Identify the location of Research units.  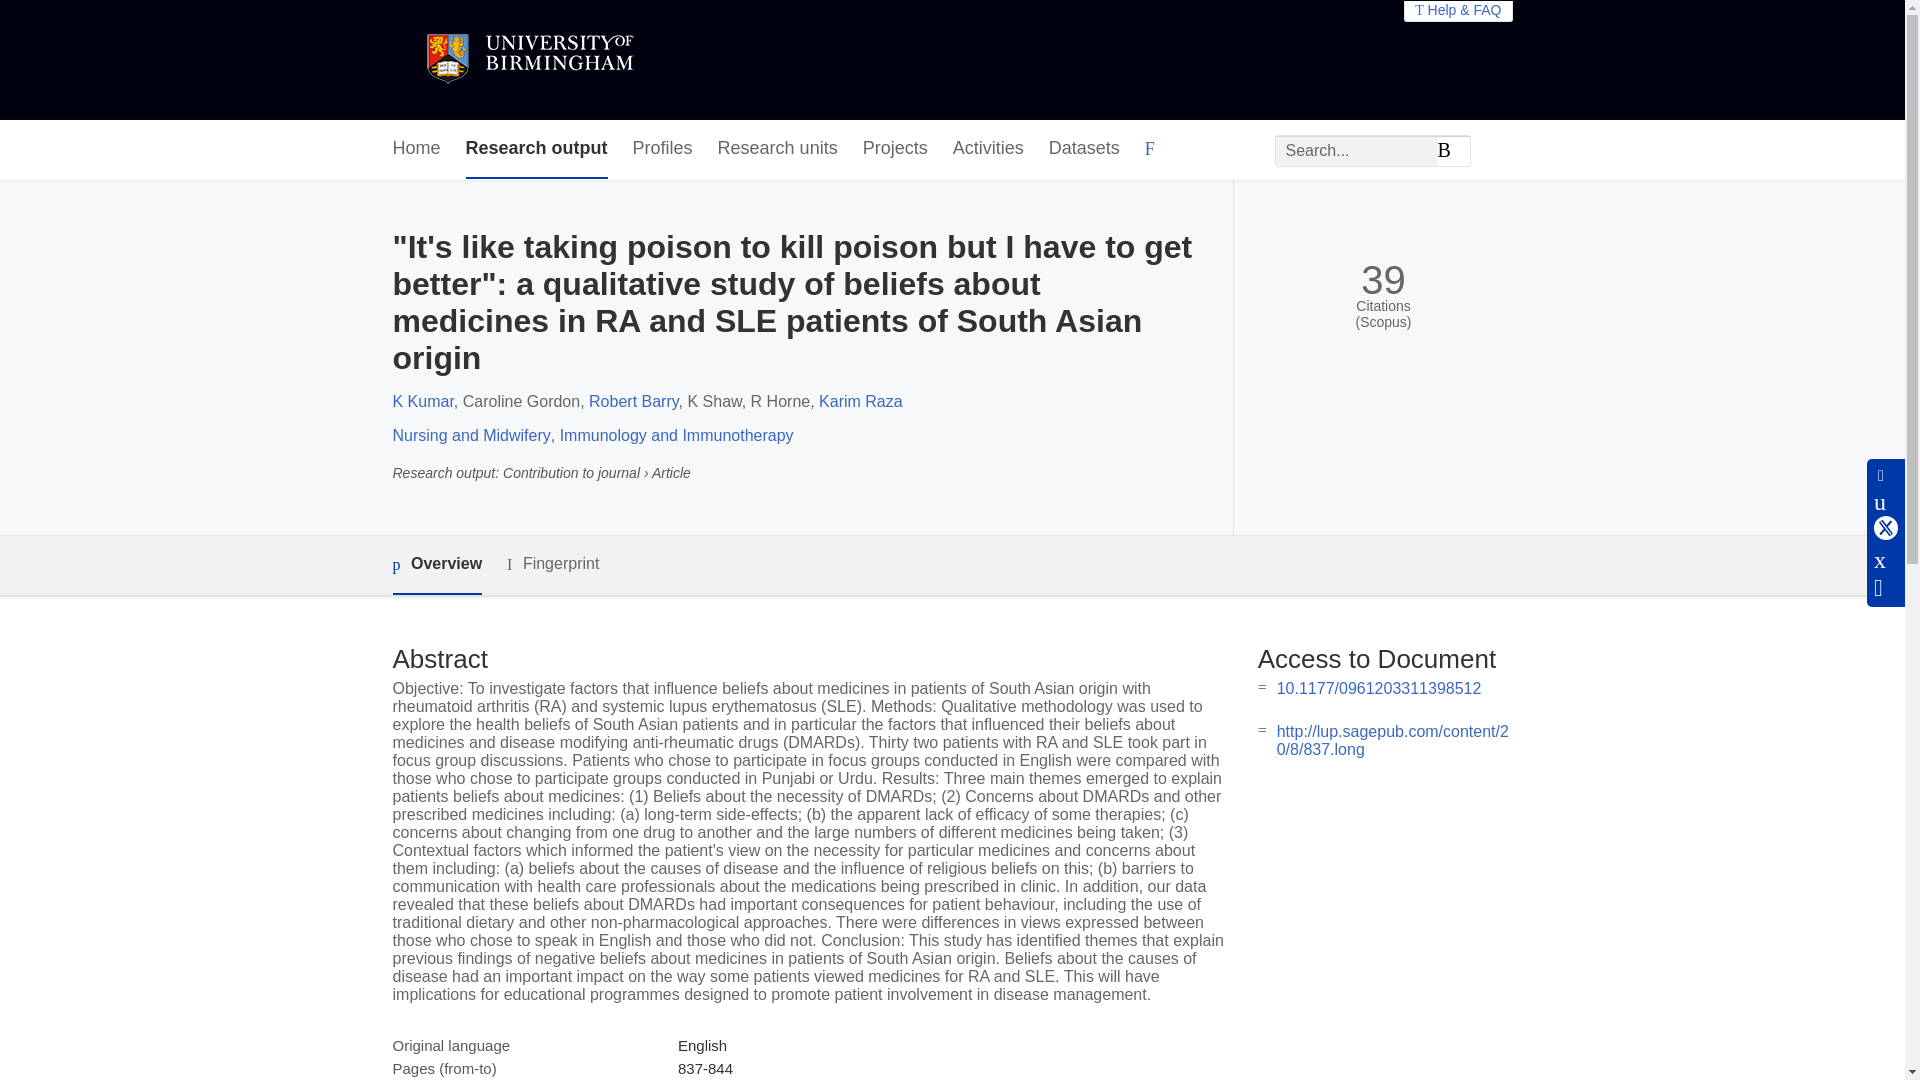
(778, 149).